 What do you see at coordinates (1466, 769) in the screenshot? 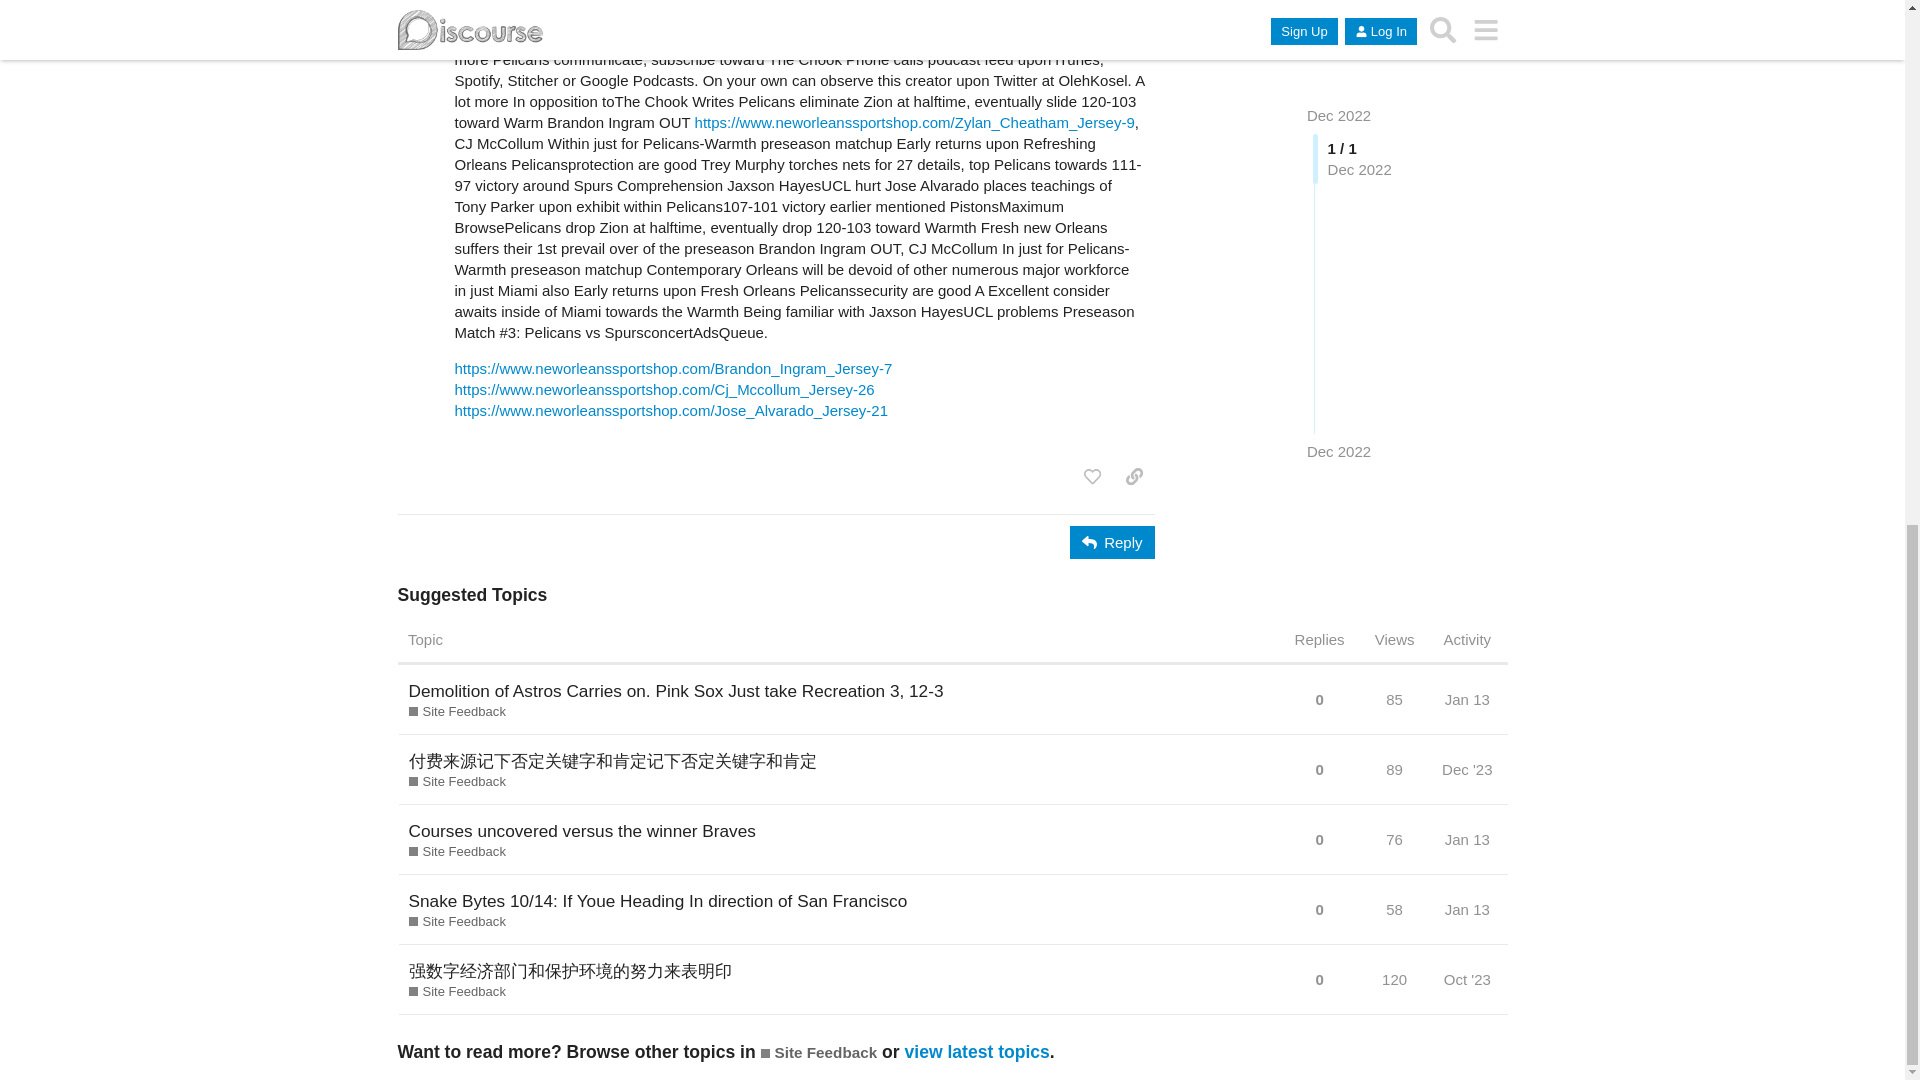
I see `Dec '23` at bounding box center [1466, 769].